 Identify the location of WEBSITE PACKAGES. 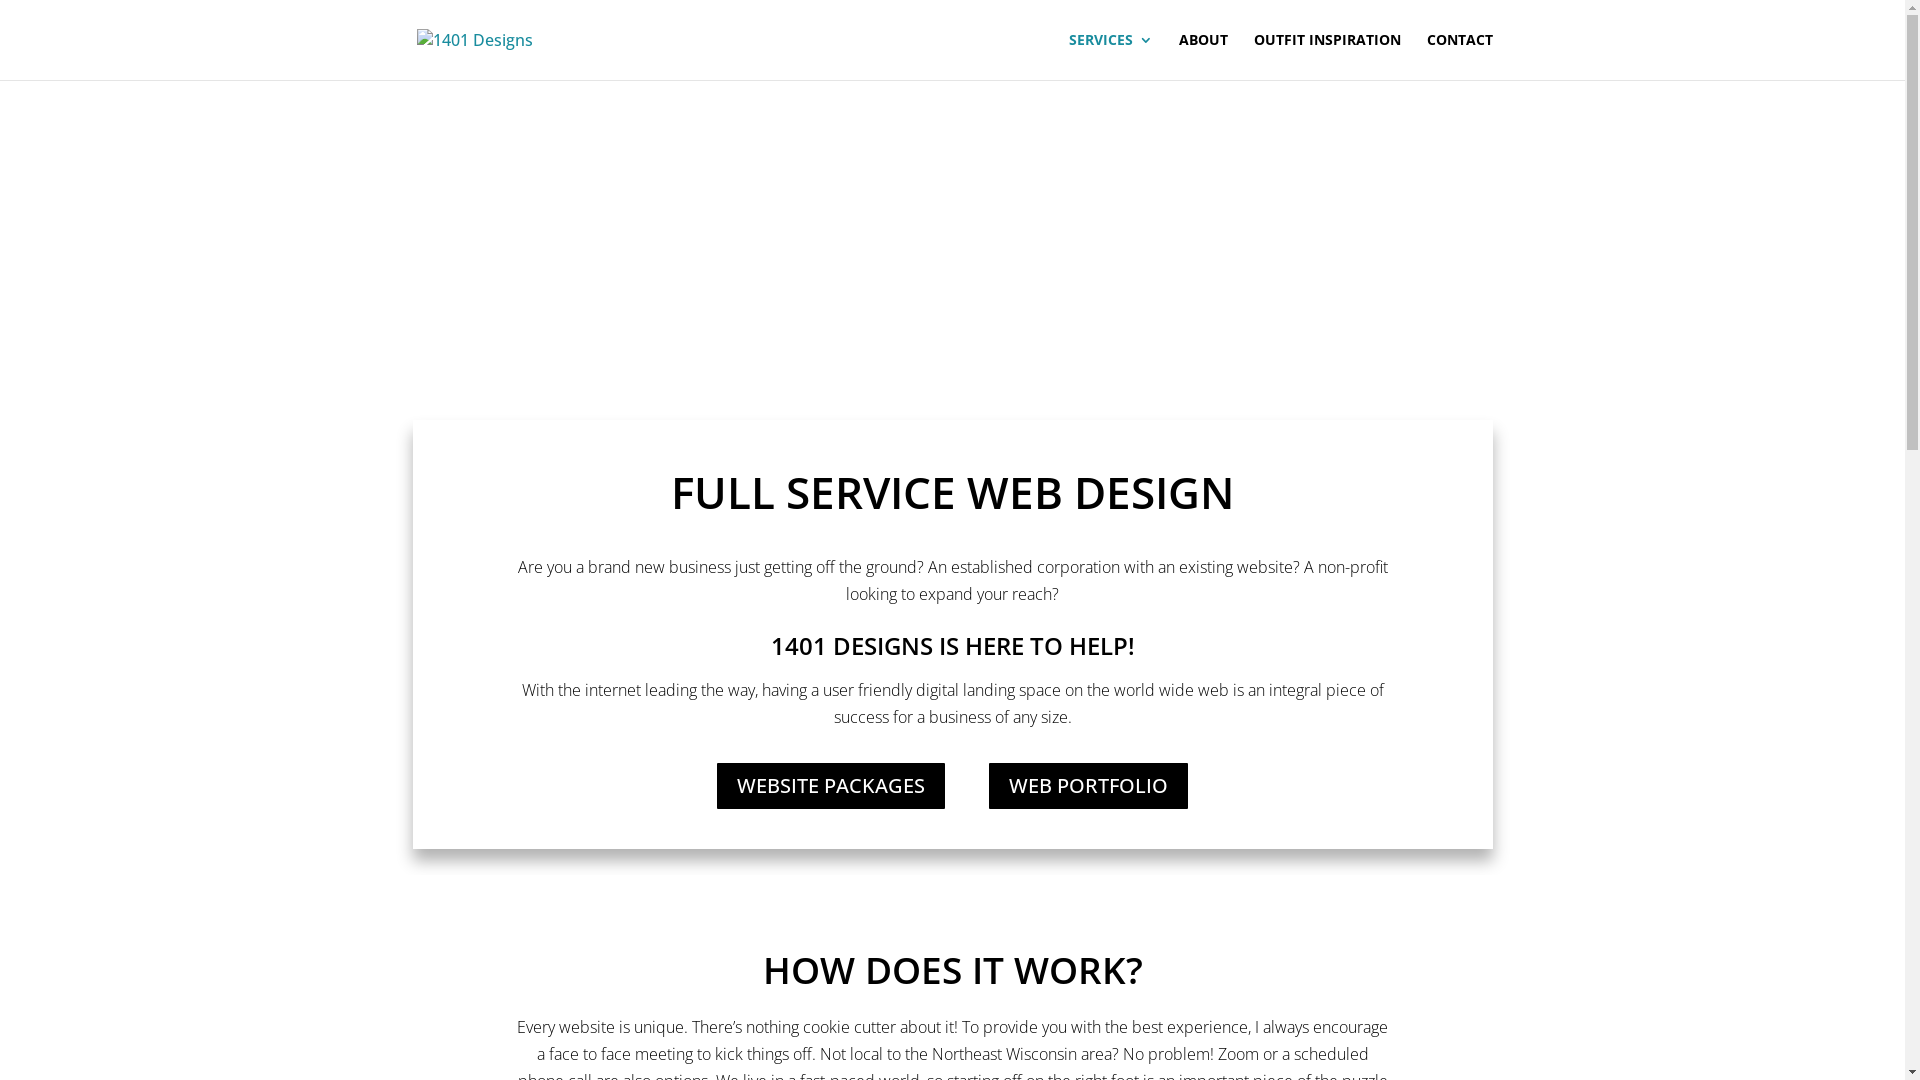
(831, 786).